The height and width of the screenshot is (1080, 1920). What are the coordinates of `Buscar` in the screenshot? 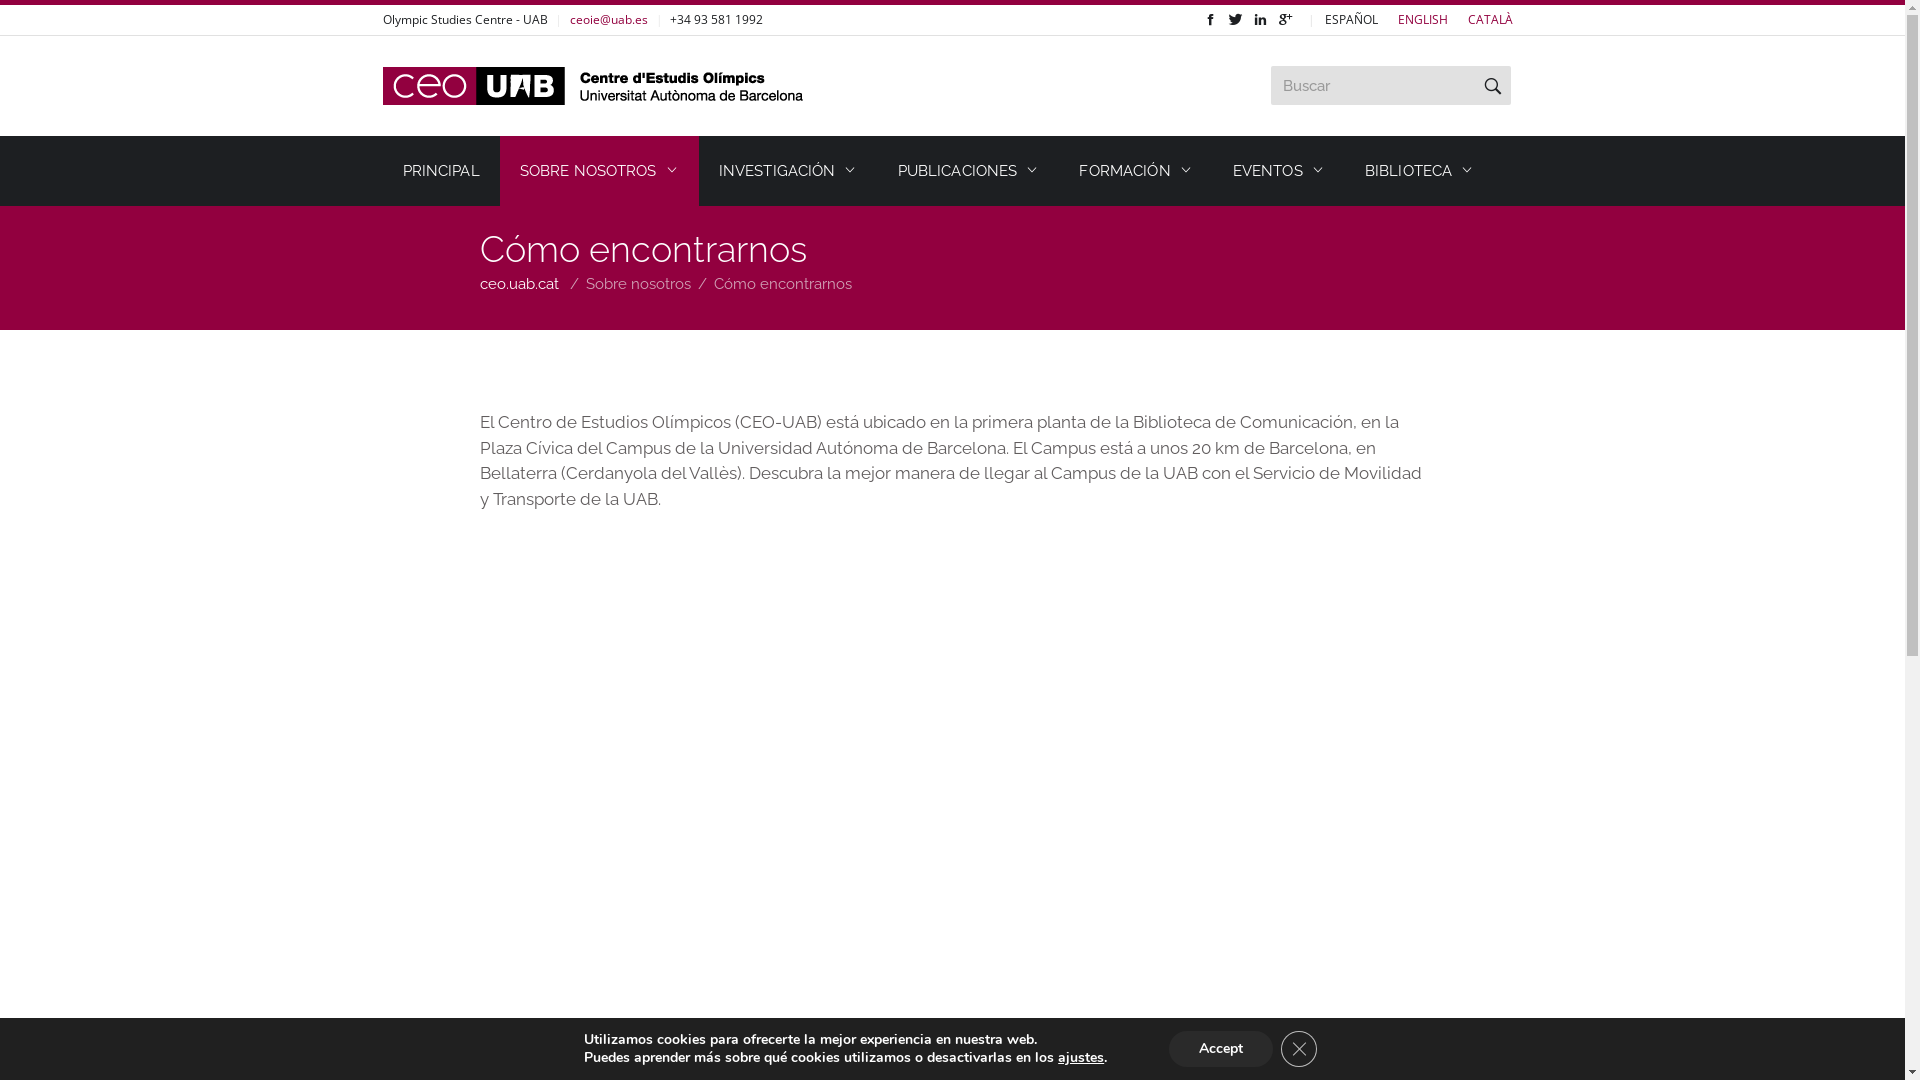 It's located at (1493, 86).